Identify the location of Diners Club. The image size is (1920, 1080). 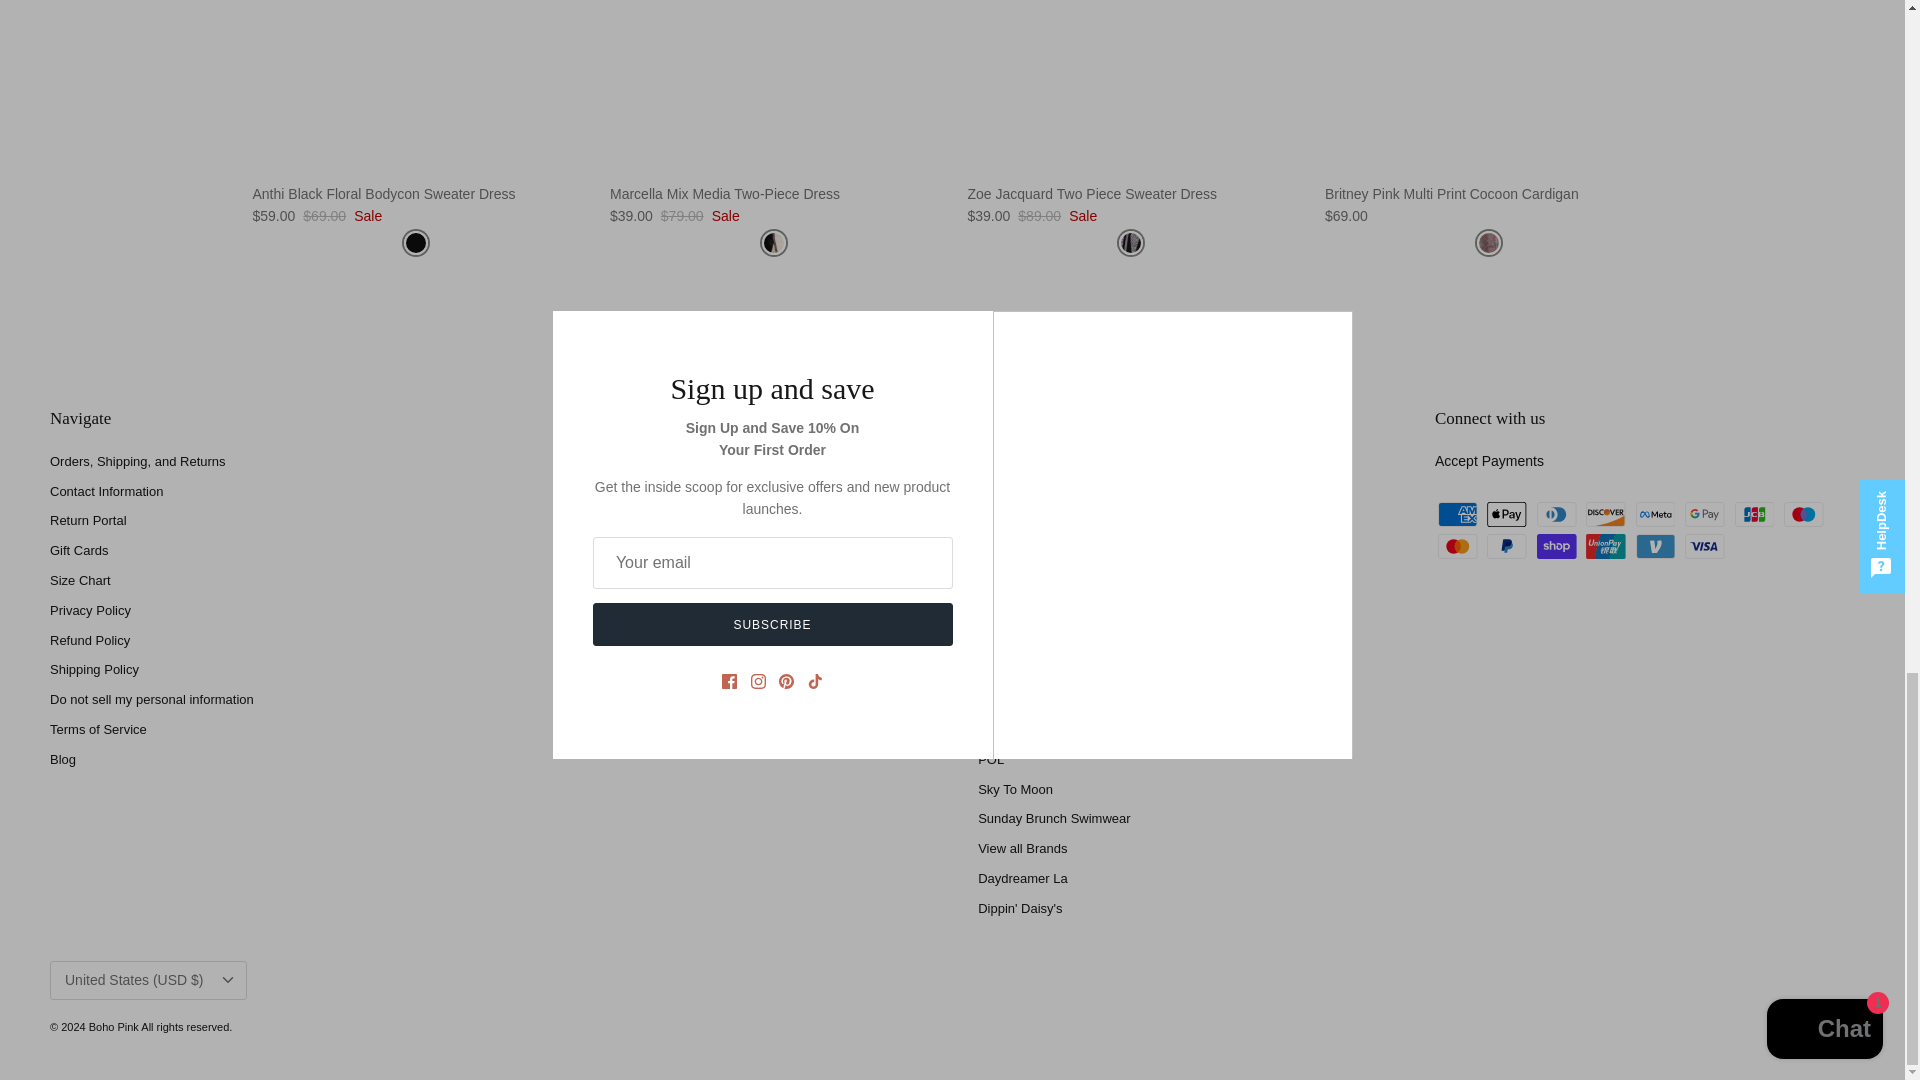
(1556, 514).